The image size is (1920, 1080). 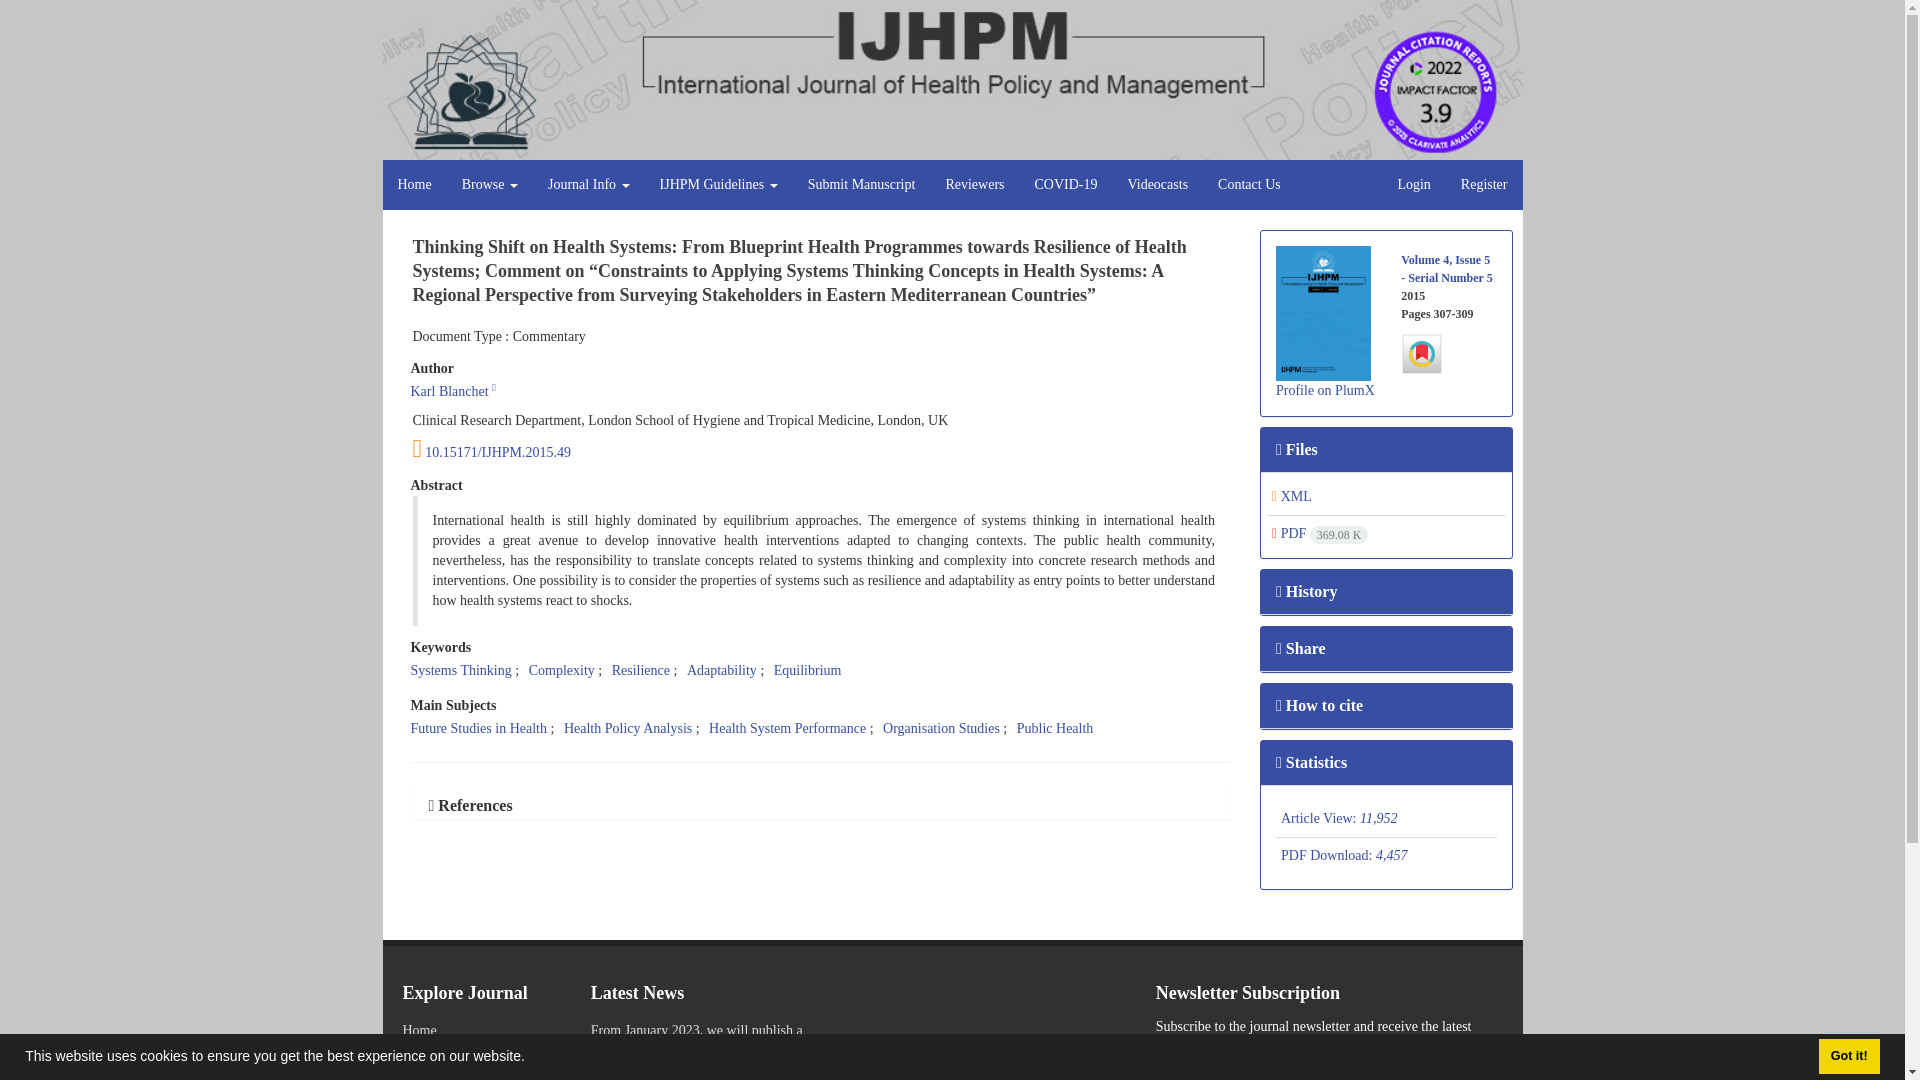 I want to click on Contact Us, so click(x=1250, y=184).